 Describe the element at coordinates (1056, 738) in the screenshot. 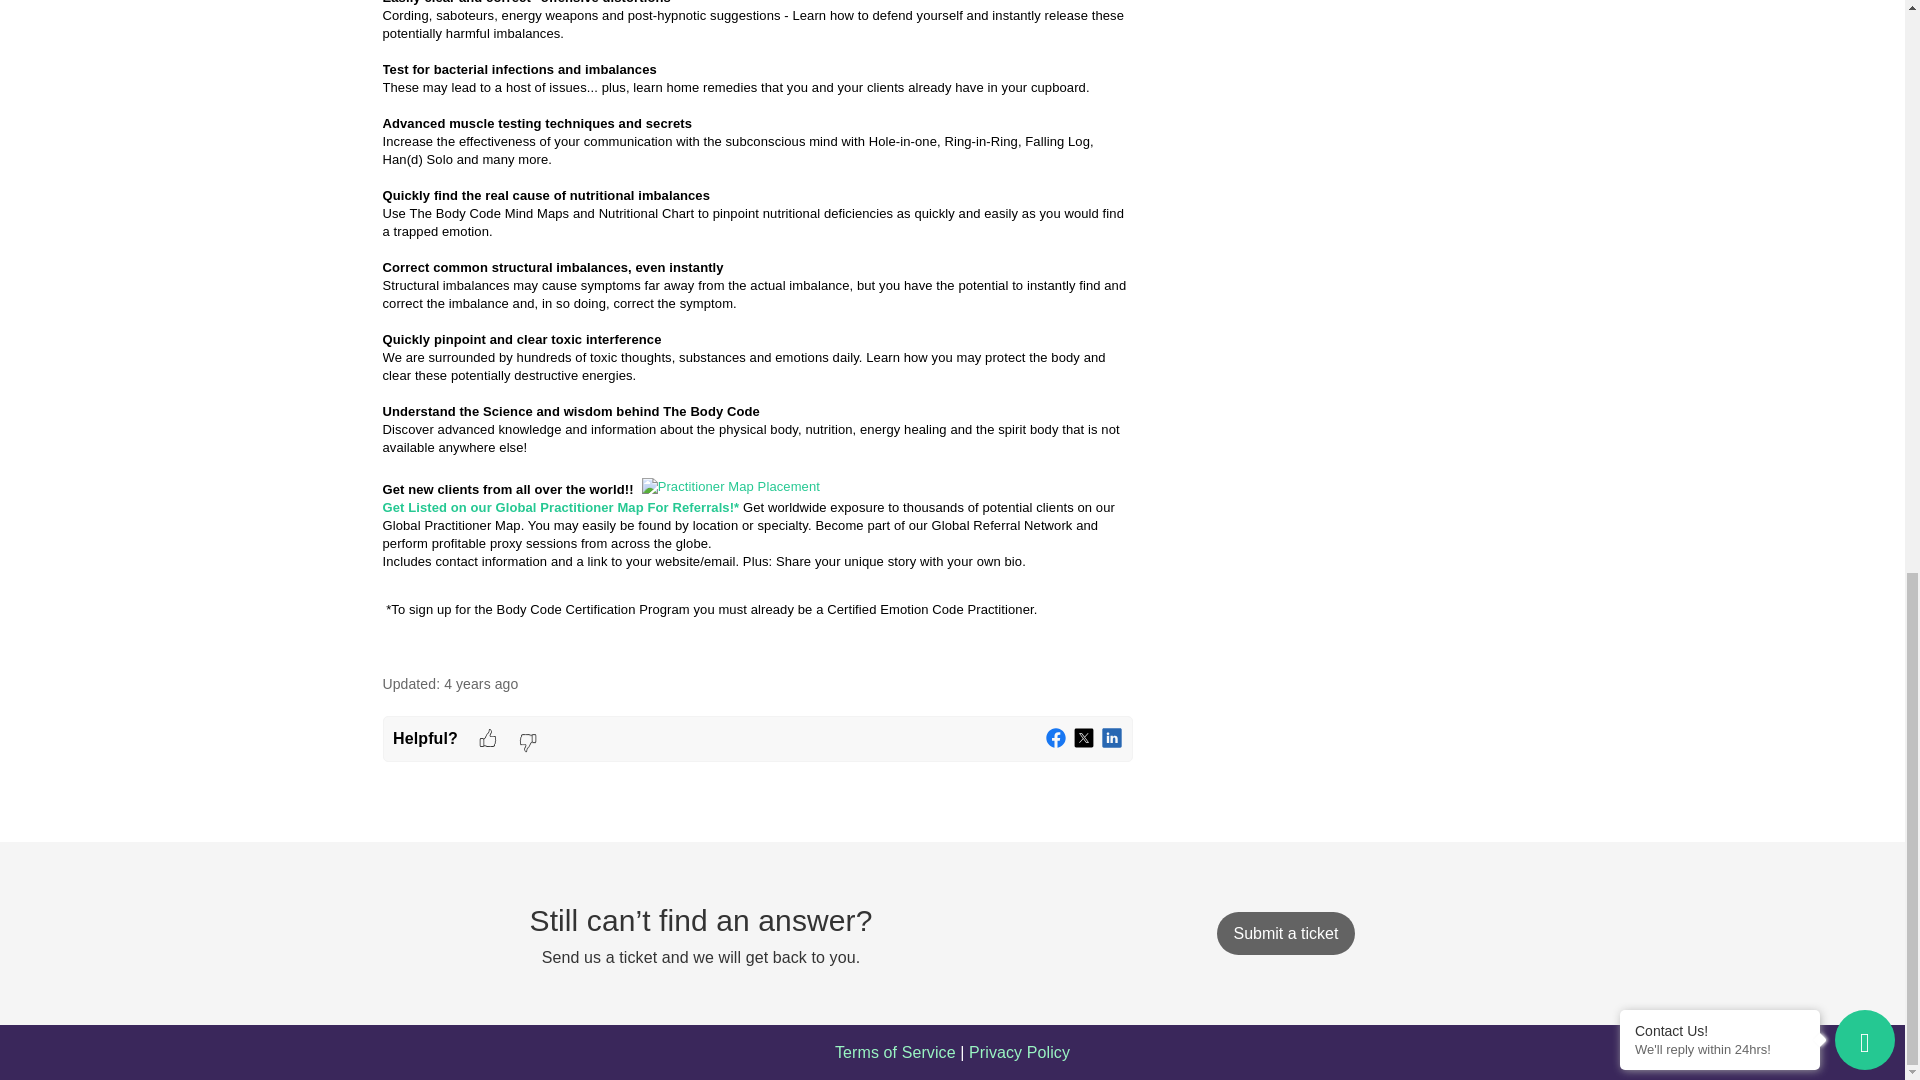

I see `Facebook` at that location.